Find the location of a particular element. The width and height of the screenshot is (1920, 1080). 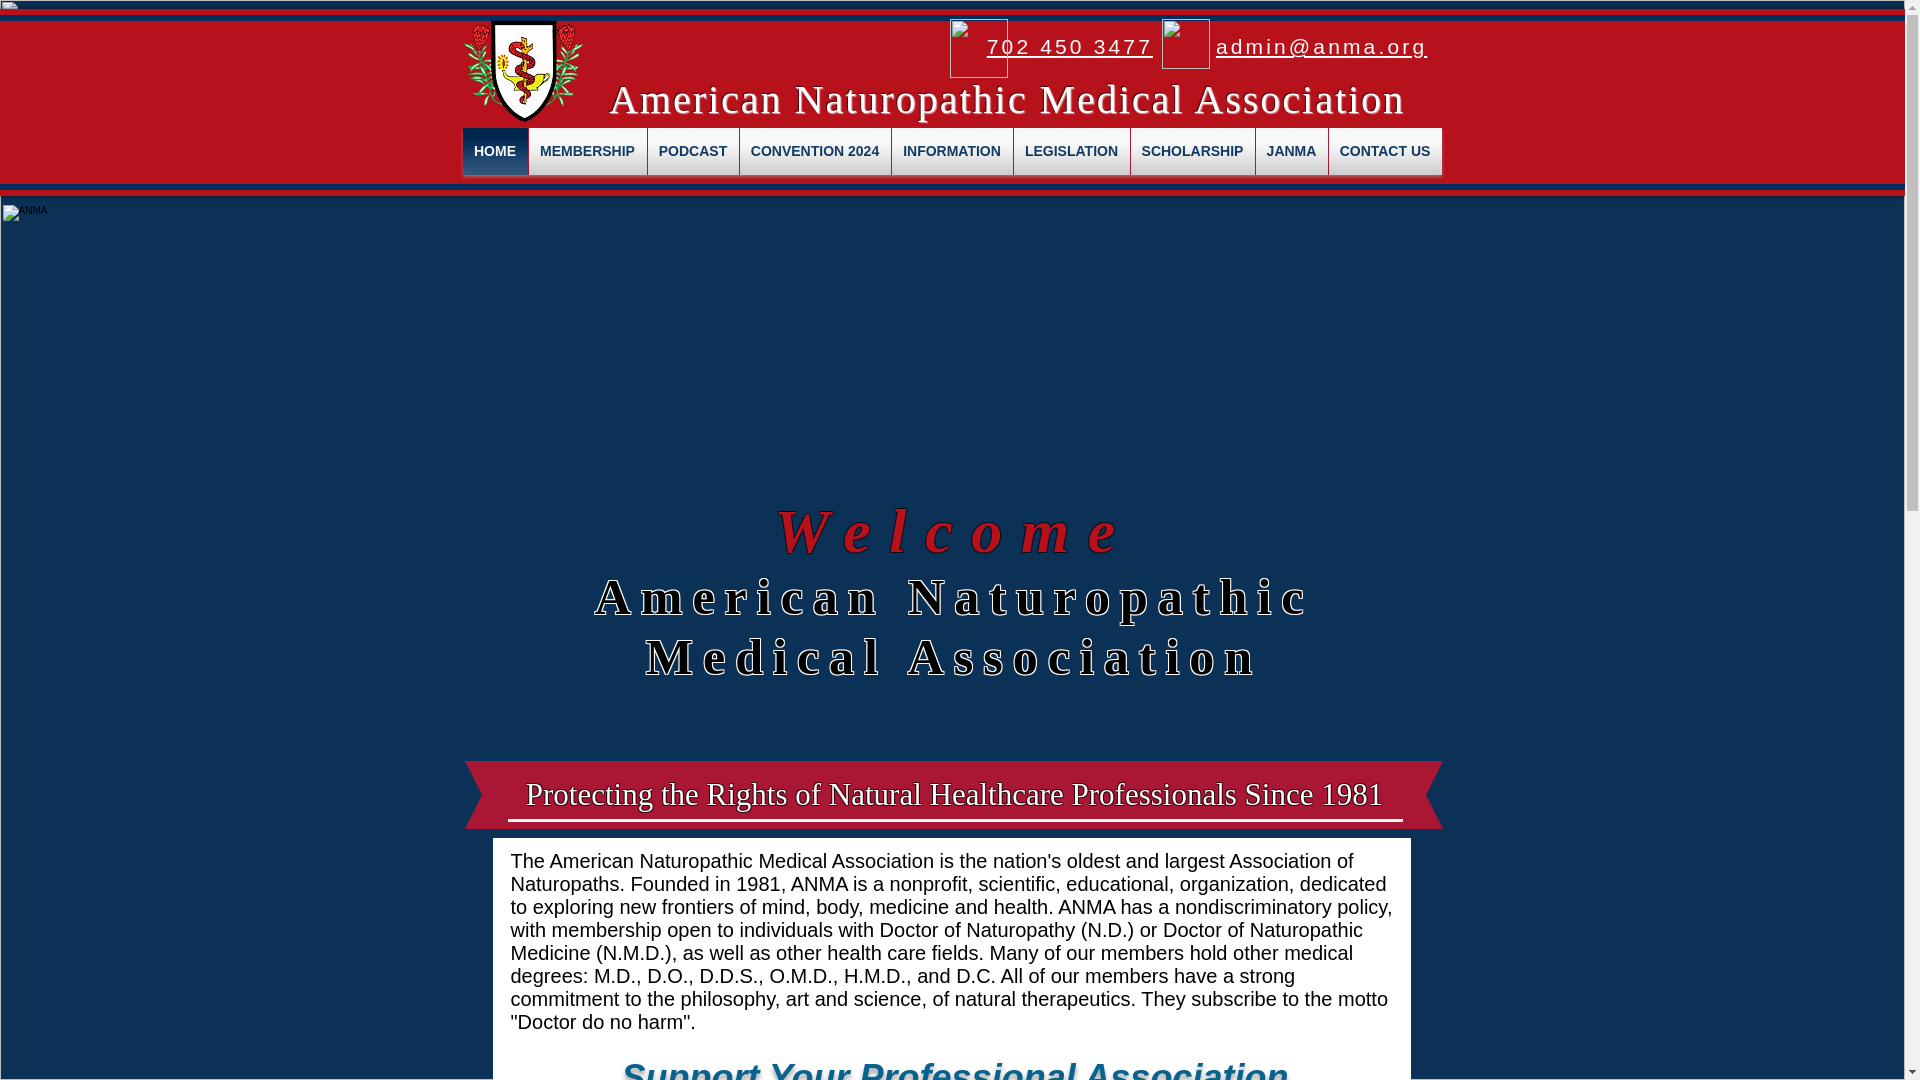

MEMBERSHIP is located at coordinates (586, 151).